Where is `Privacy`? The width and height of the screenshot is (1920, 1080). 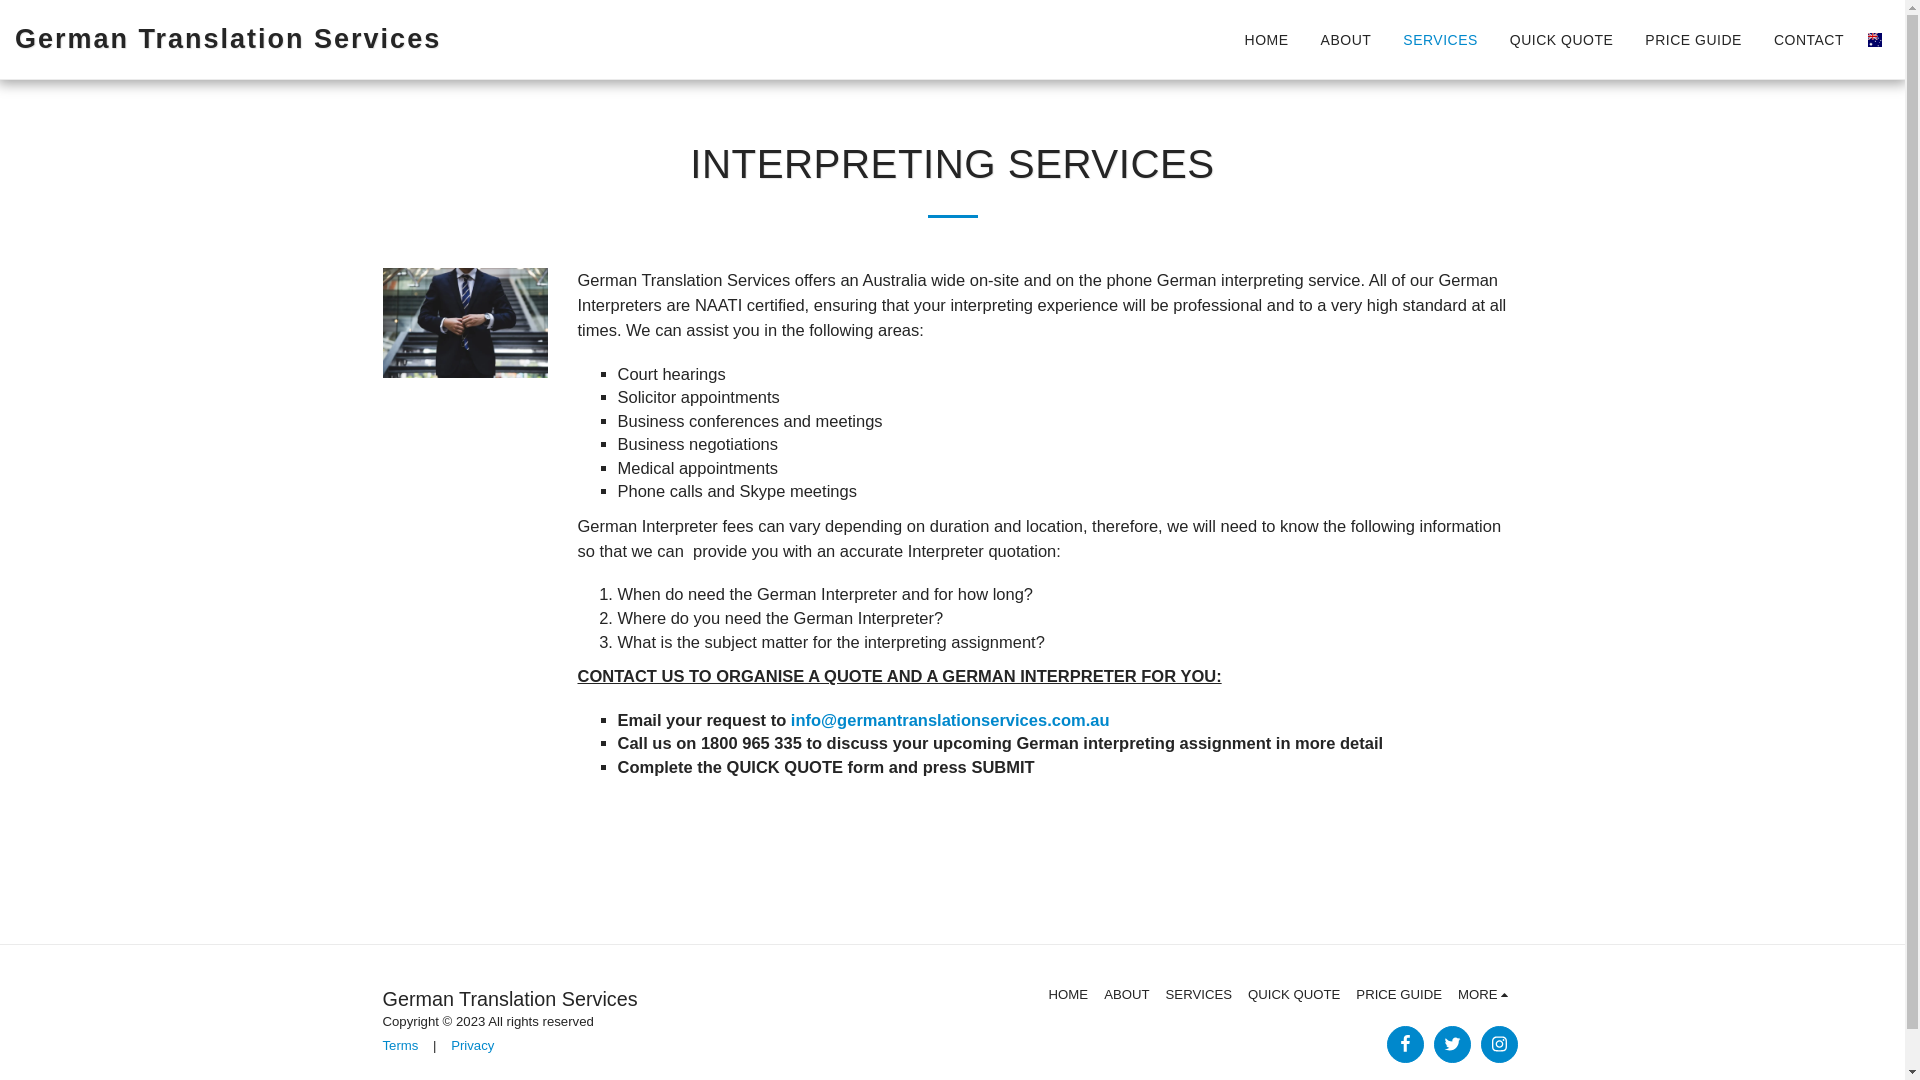 Privacy is located at coordinates (472, 1046).